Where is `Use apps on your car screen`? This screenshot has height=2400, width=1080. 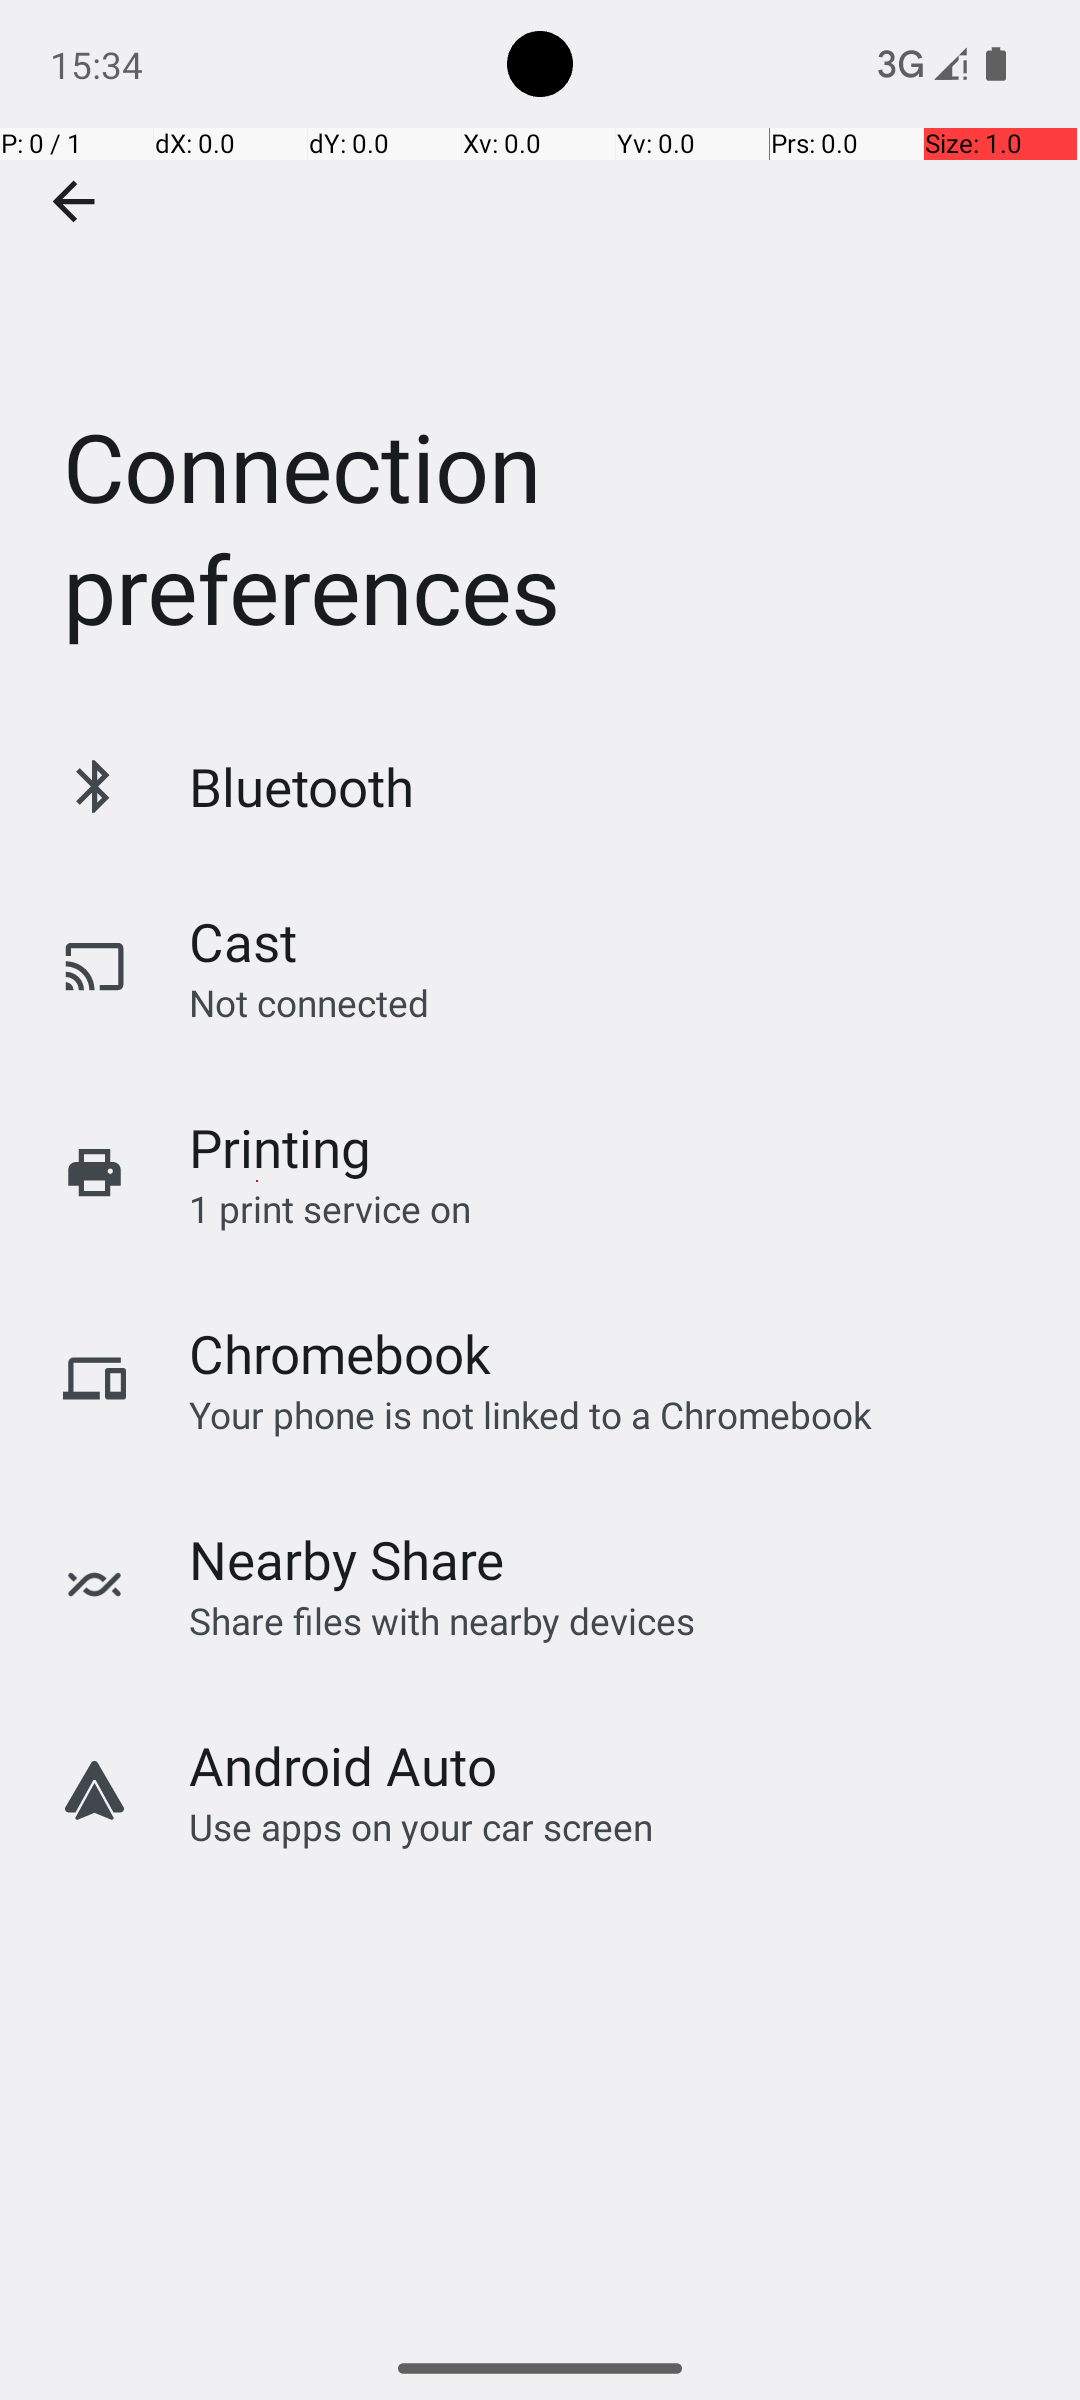 Use apps on your car screen is located at coordinates (422, 1826).